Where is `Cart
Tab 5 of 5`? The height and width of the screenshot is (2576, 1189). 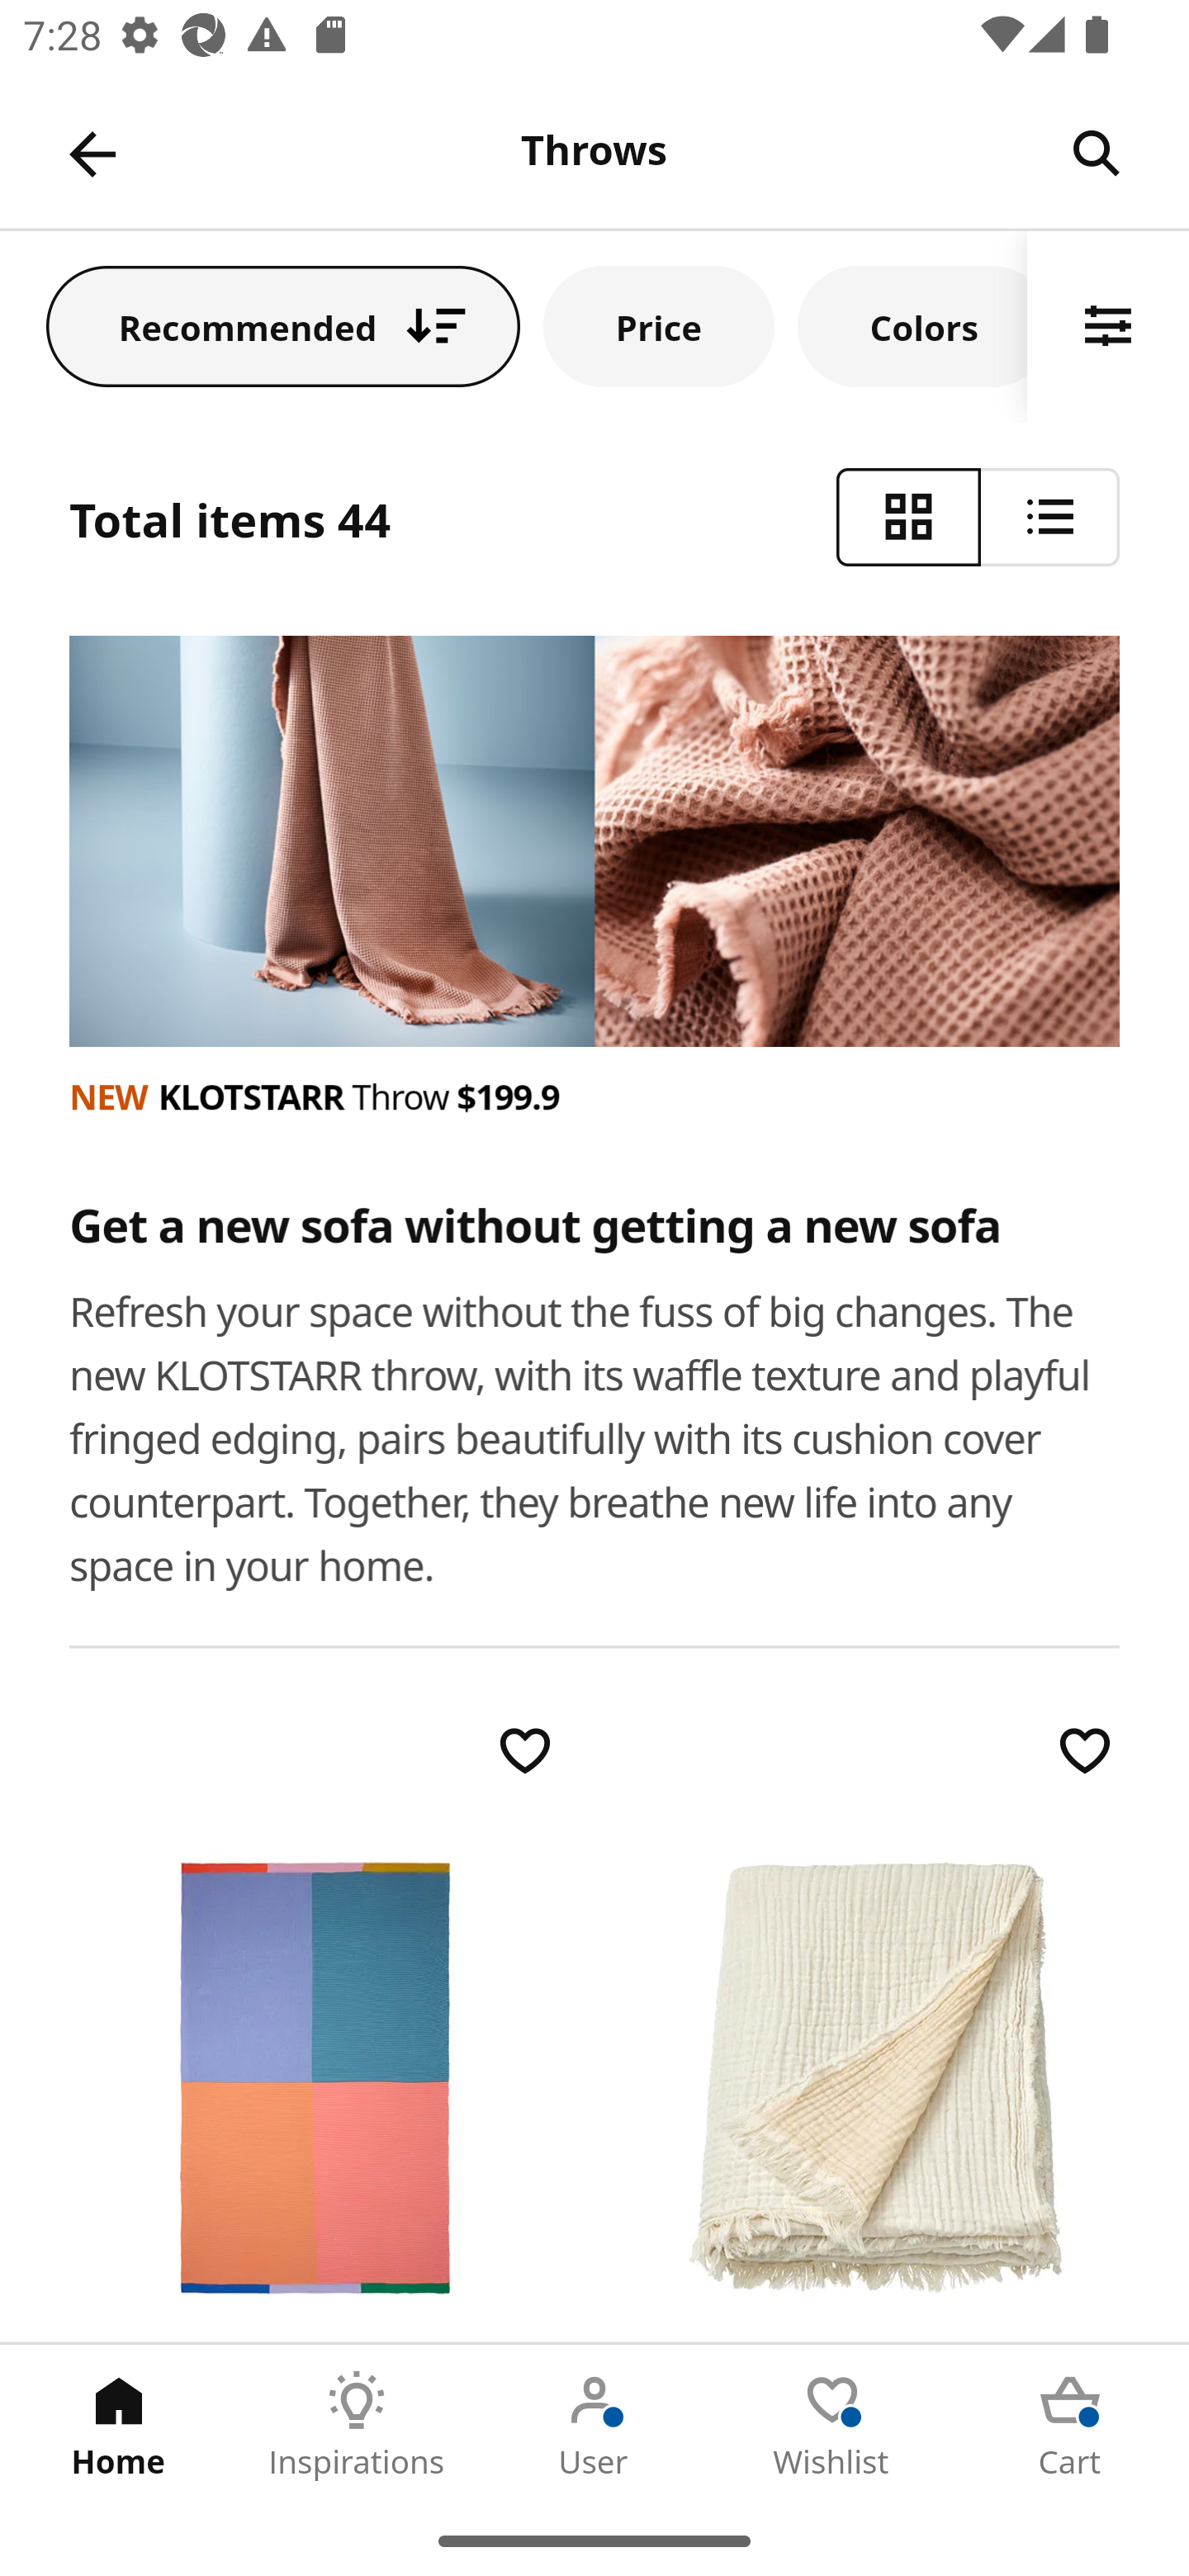
Cart
Tab 5 of 5 is located at coordinates (1070, 2425).